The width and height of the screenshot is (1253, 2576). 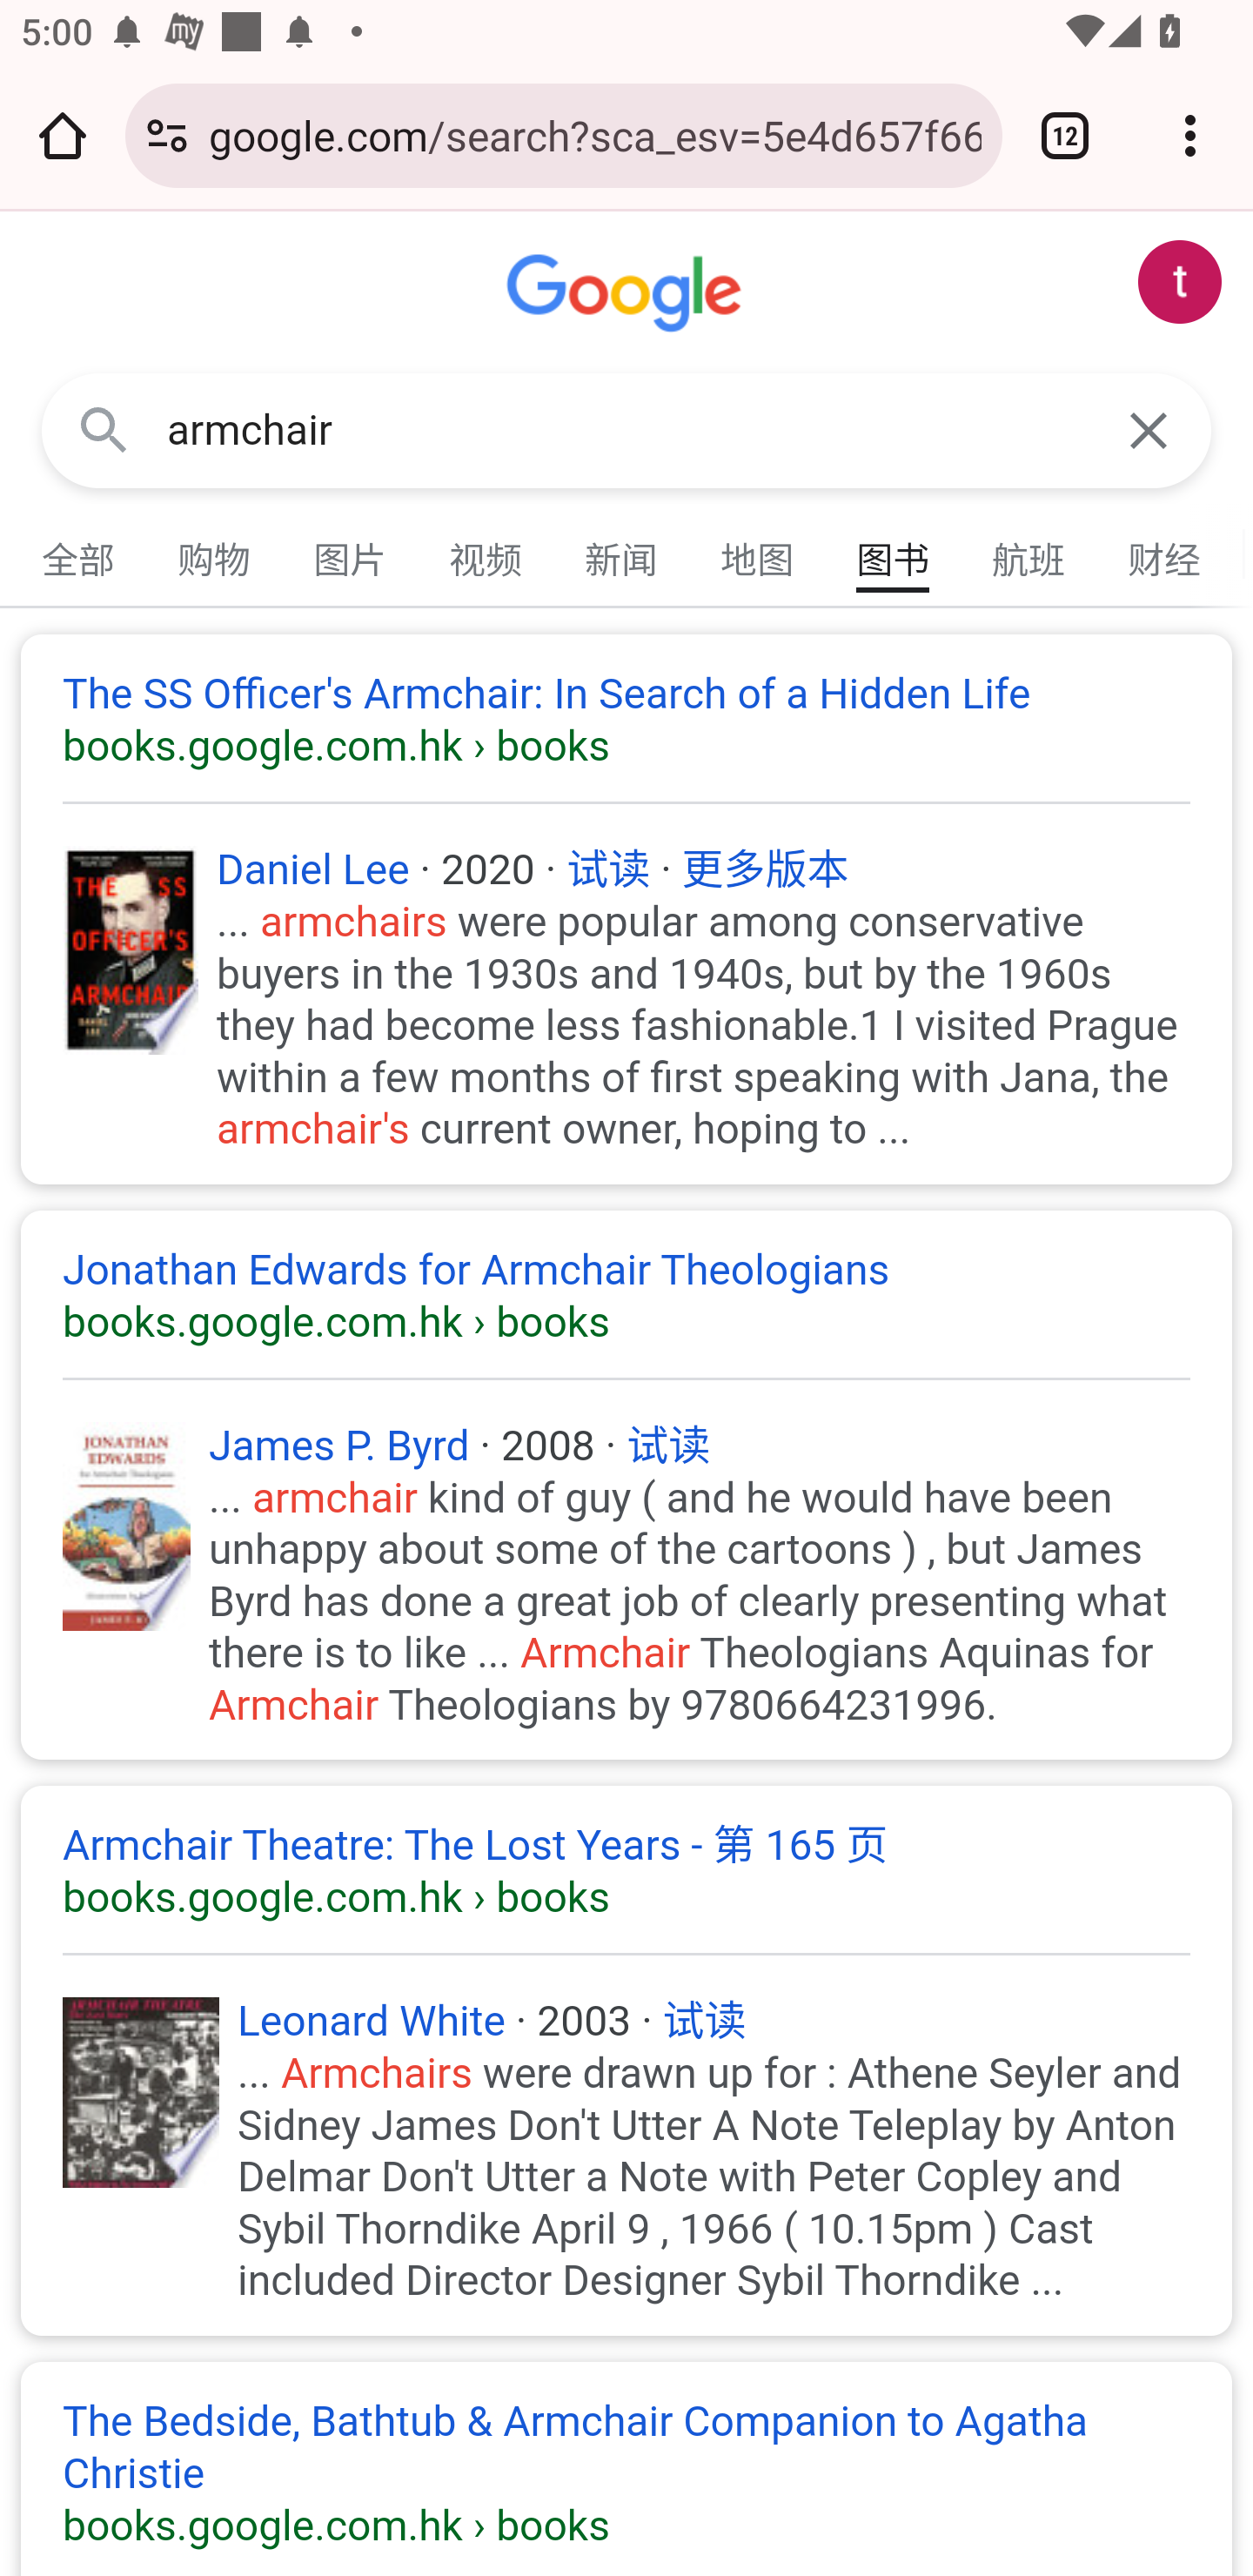 What do you see at coordinates (1180, 282) in the screenshot?
I see `Google 账号： test appium (testappium002@gmail.com)` at bounding box center [1180, 282].